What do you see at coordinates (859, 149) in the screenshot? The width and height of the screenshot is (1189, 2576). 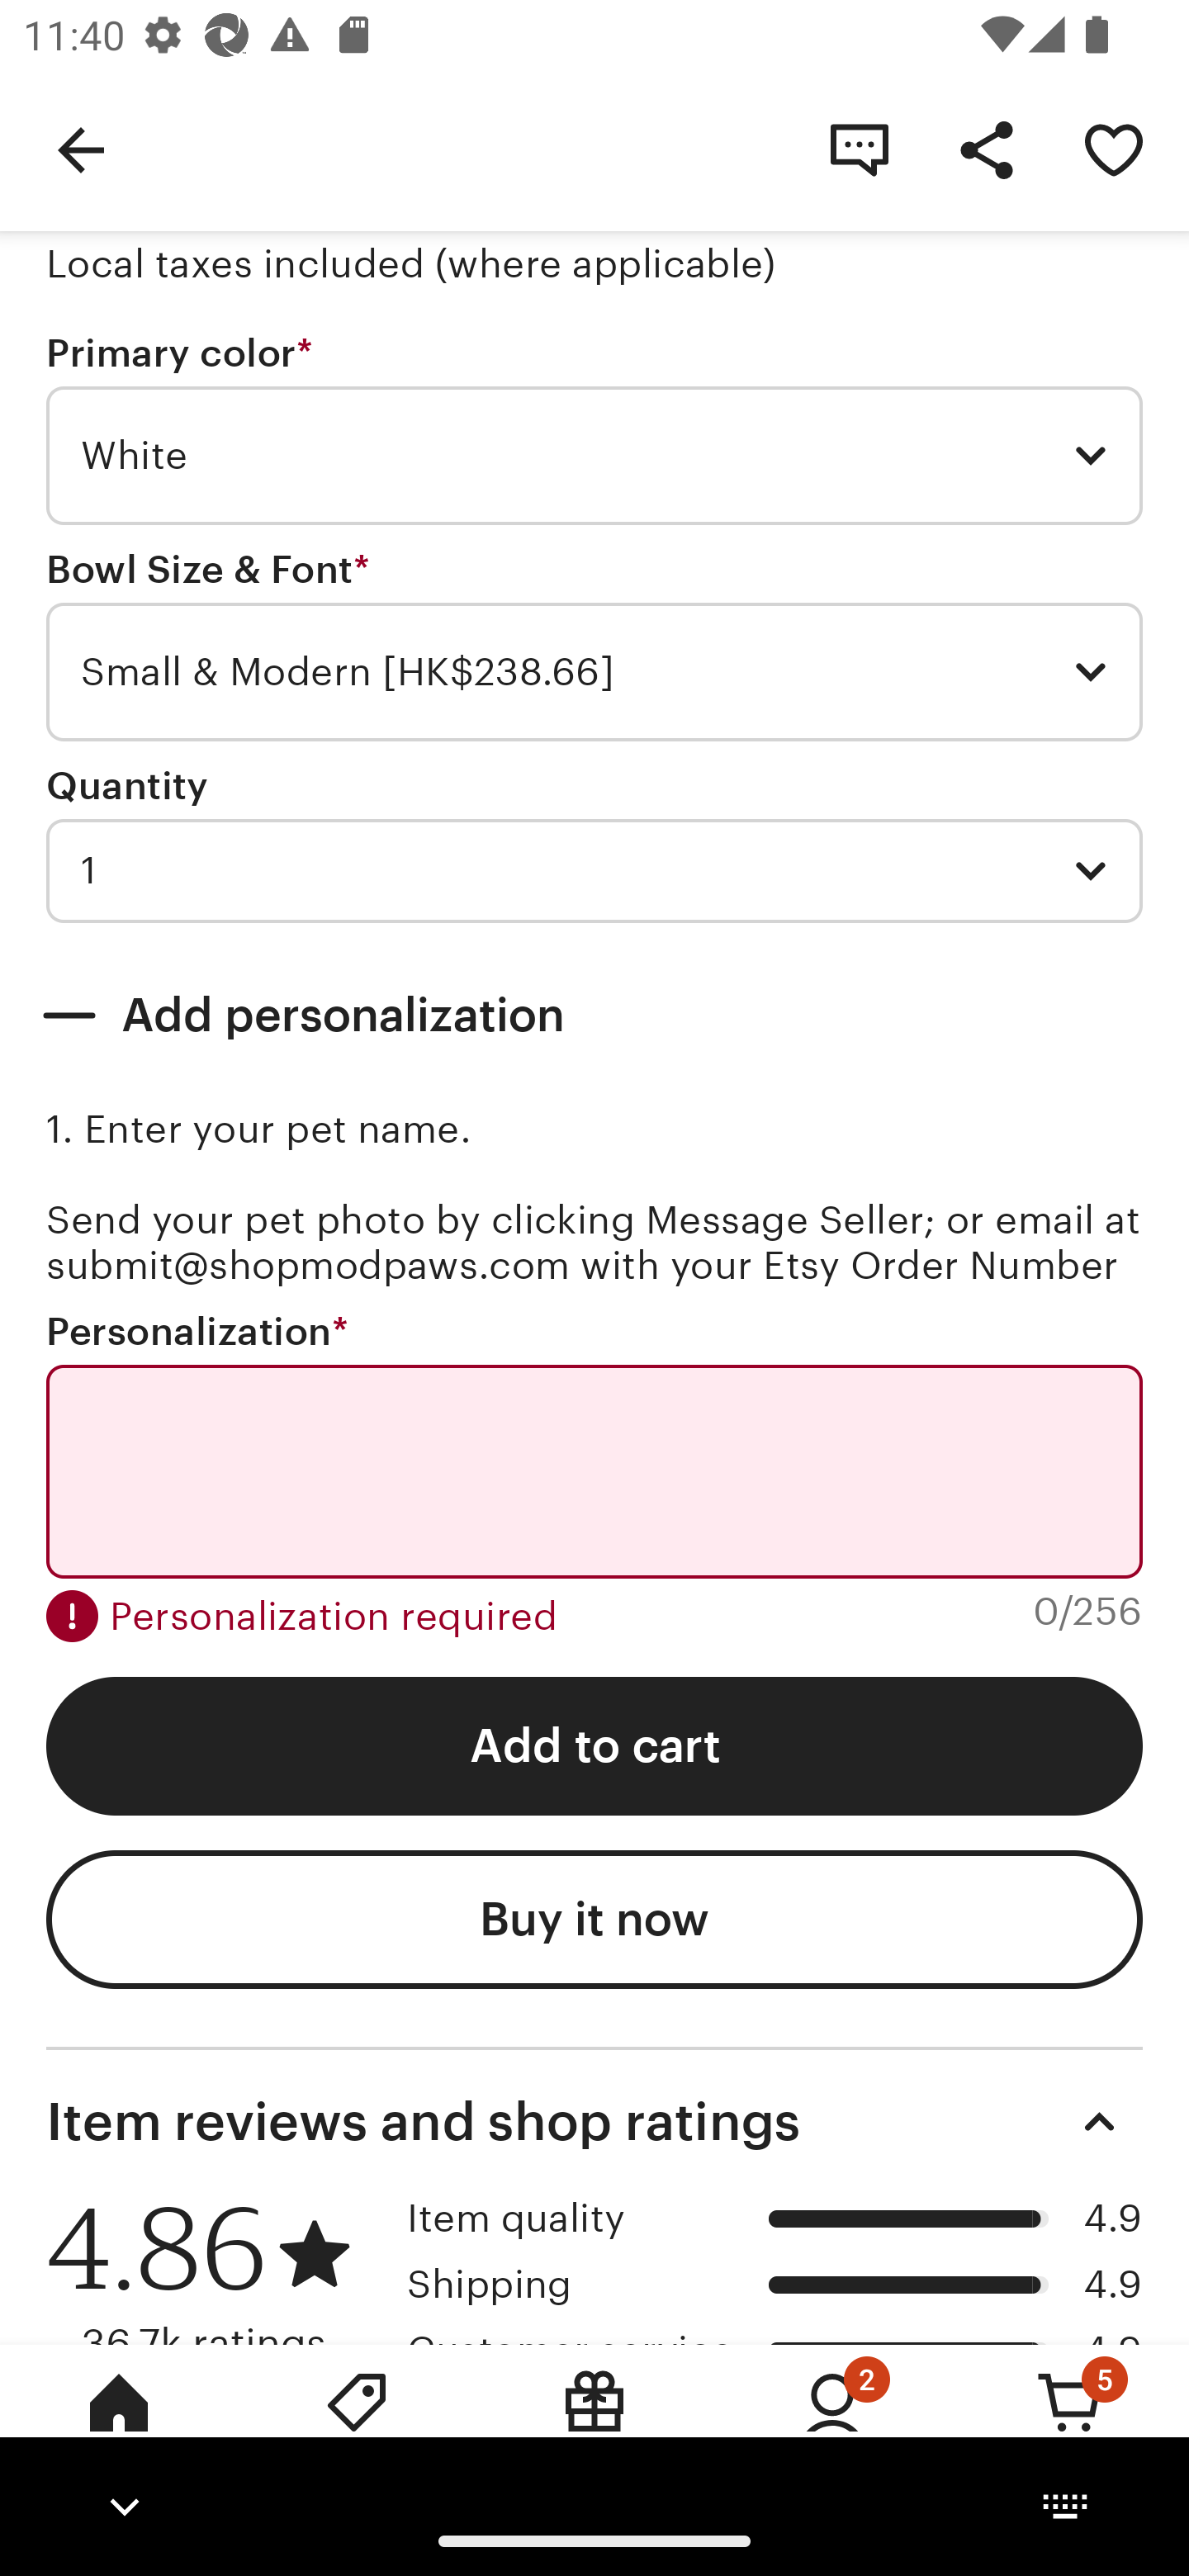 I see `Contact shop` at bounding box center [859, 149].